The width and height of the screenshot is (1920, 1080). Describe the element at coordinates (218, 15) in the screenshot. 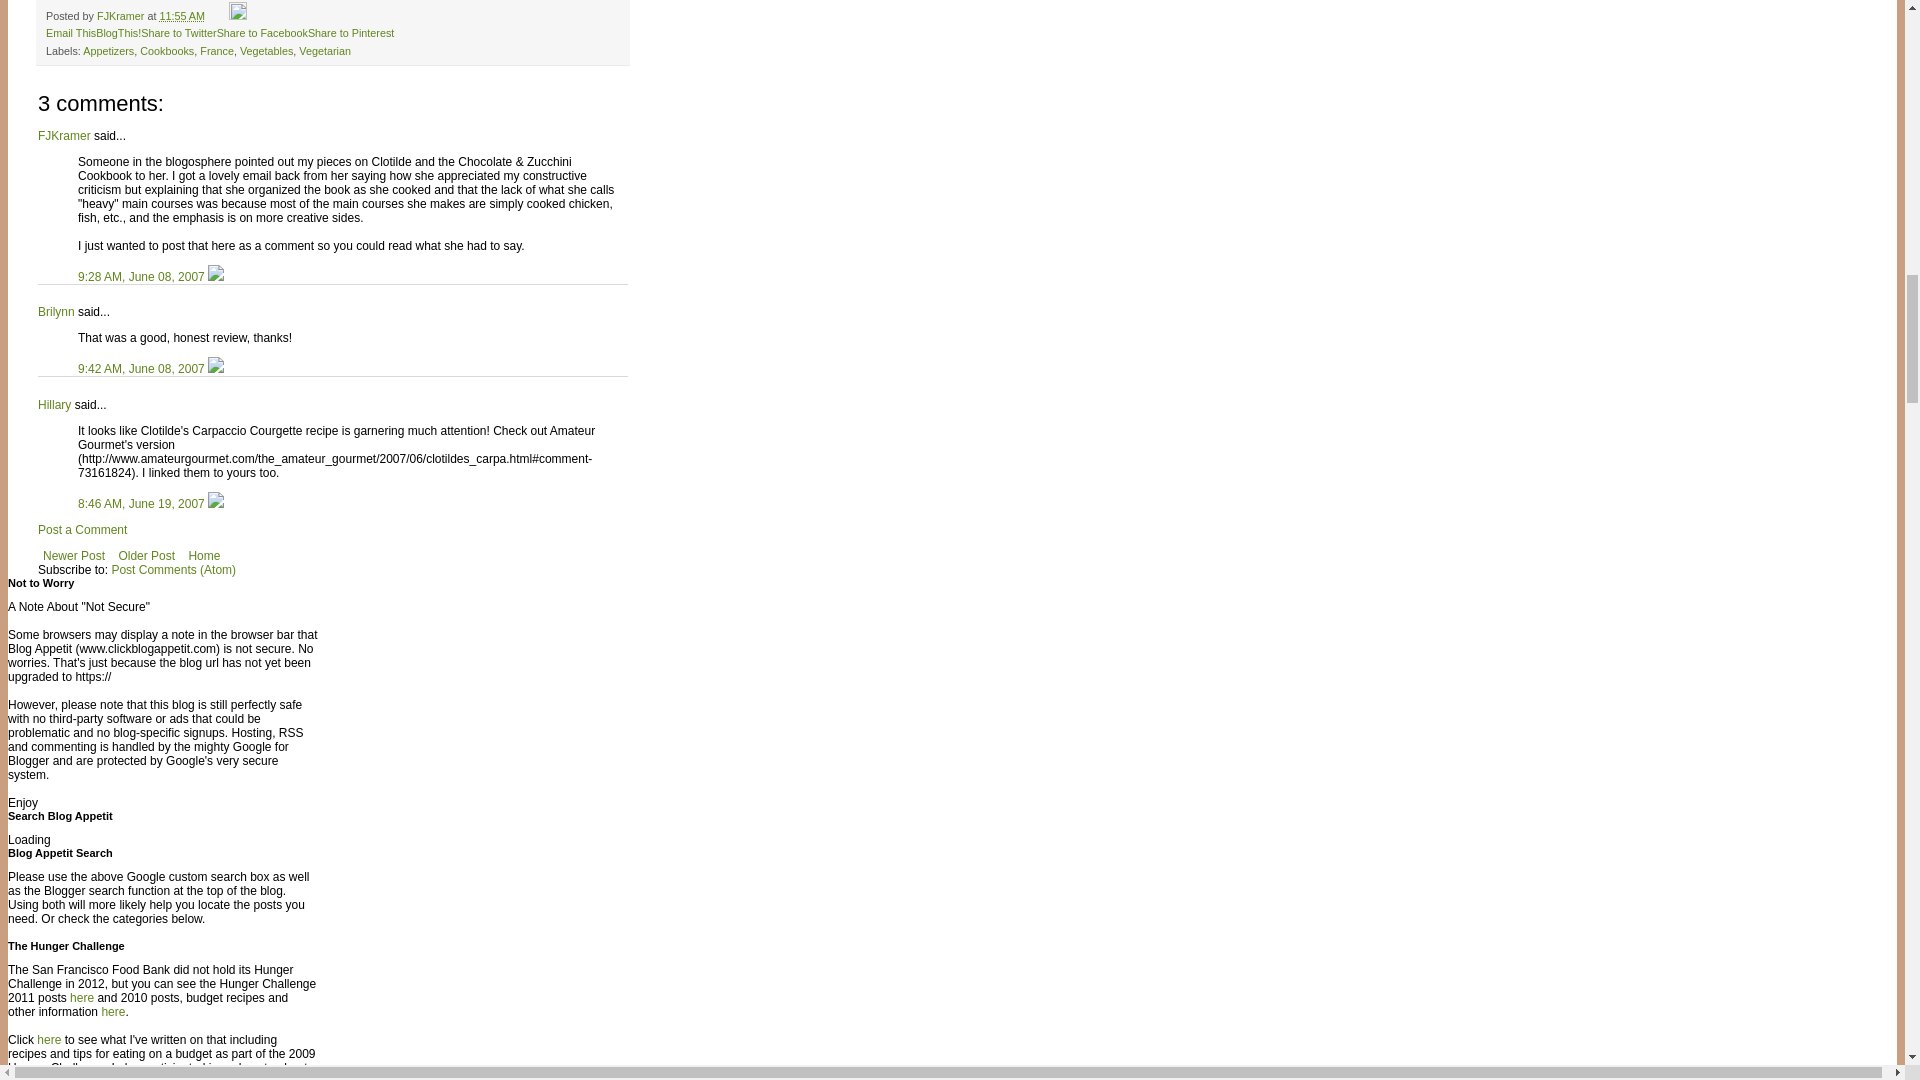

I see `Email Post` at that location.